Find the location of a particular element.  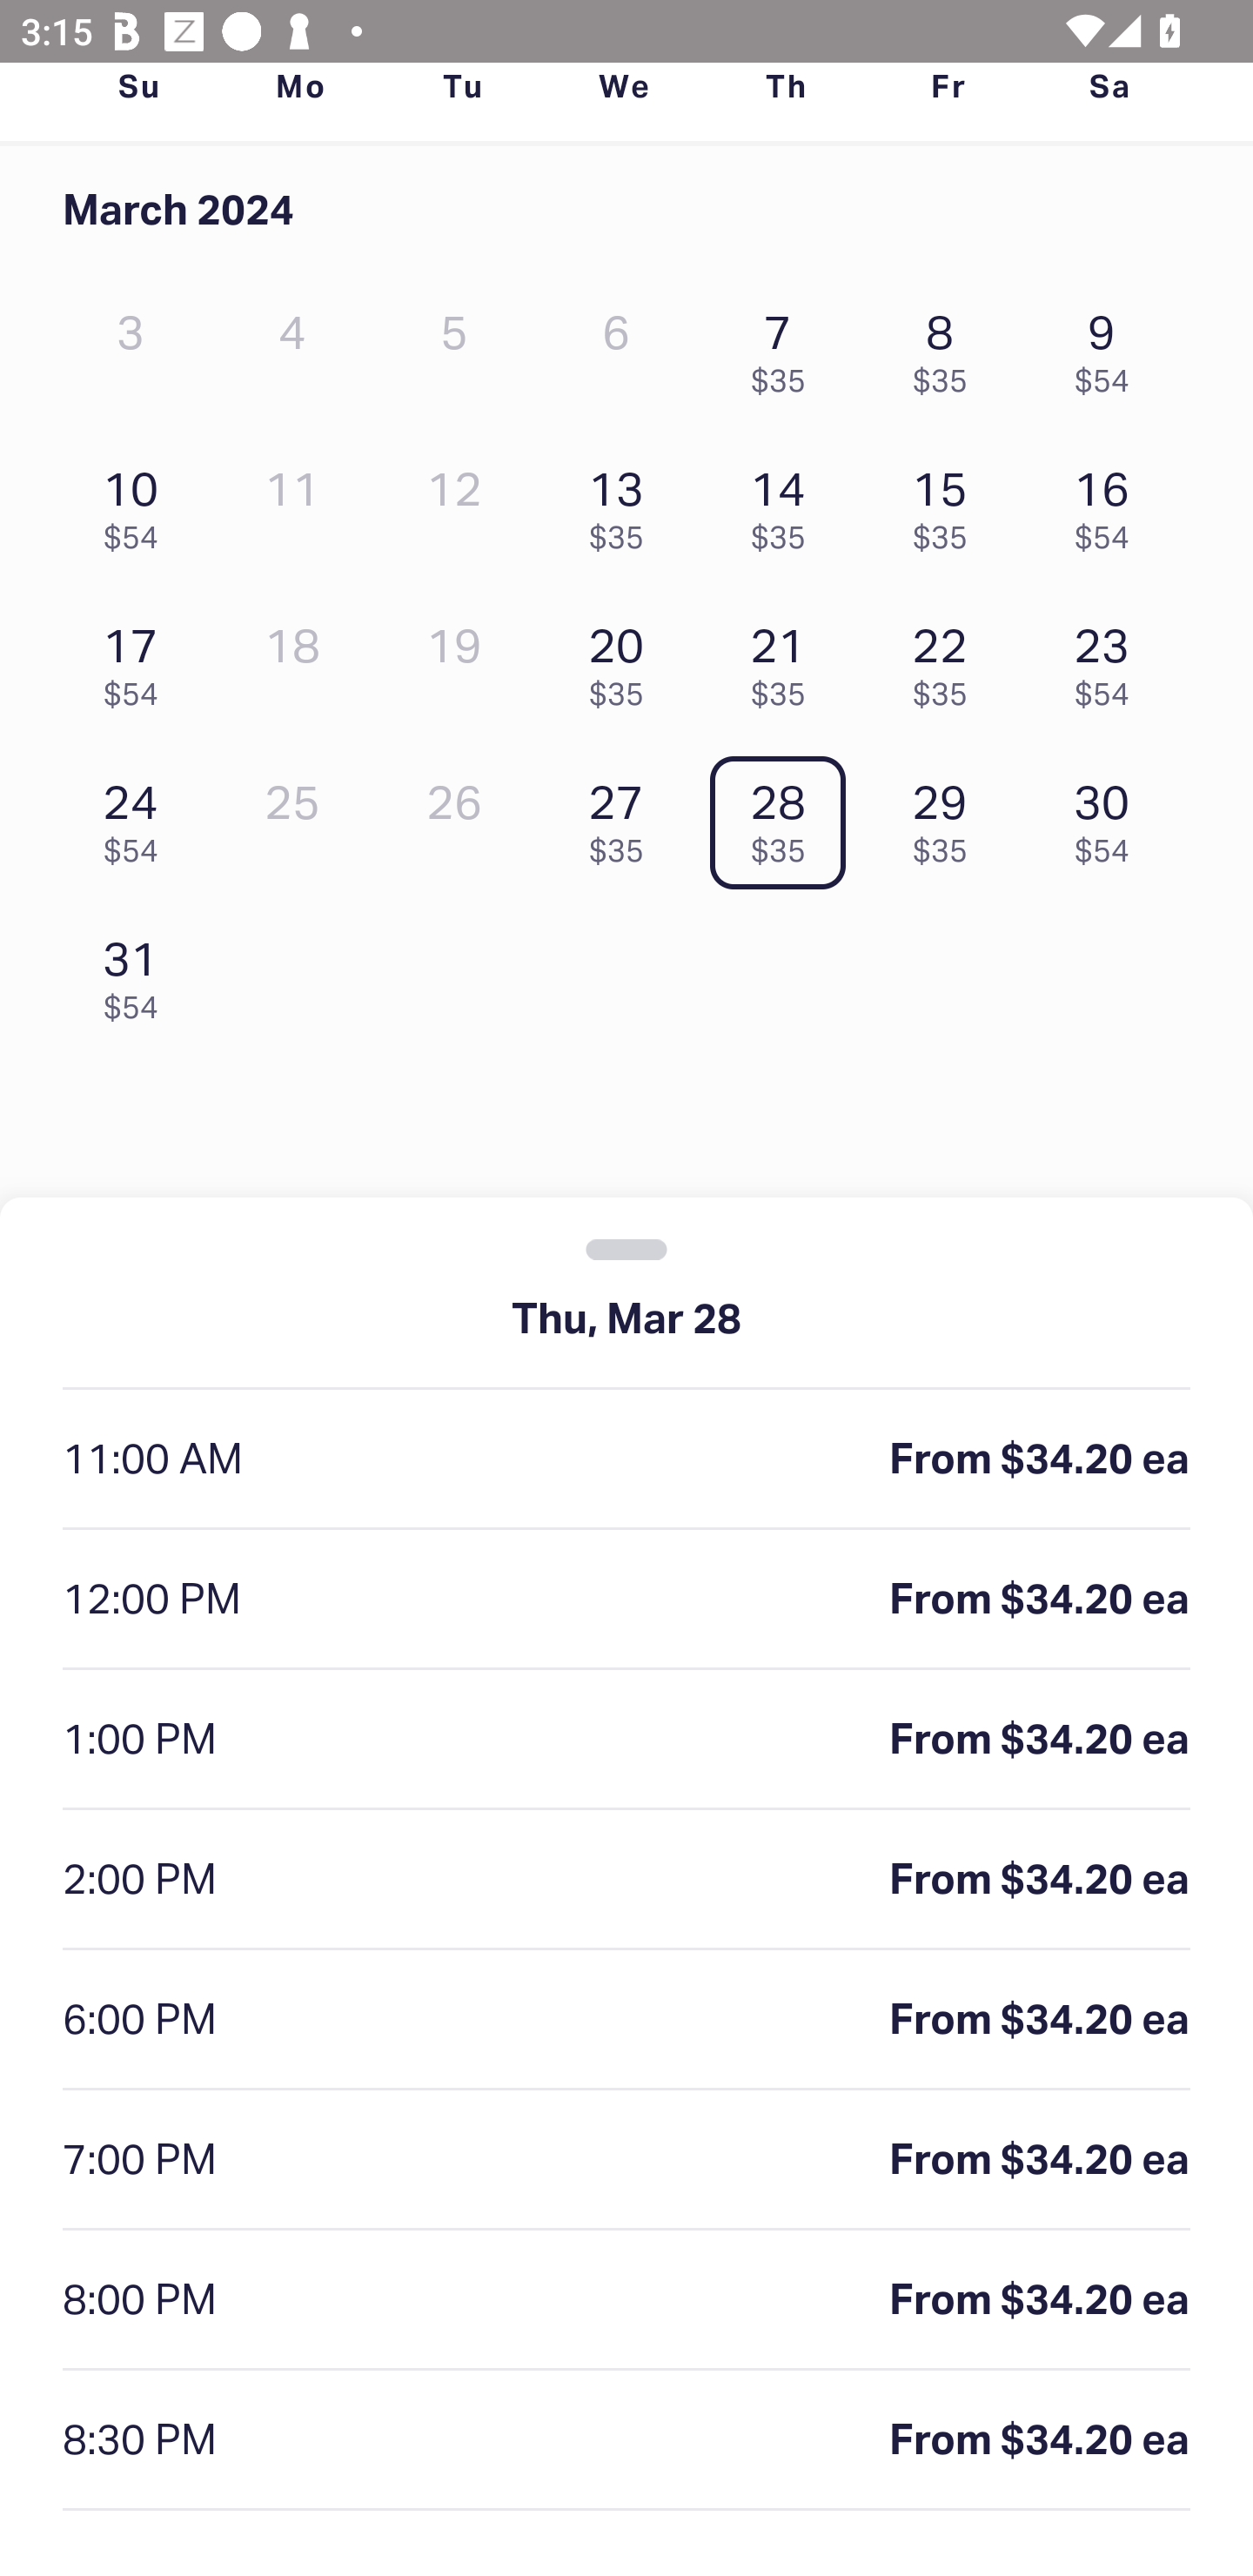

8:30 PM From $34.20 ea is located at coordinates (626, 2440).